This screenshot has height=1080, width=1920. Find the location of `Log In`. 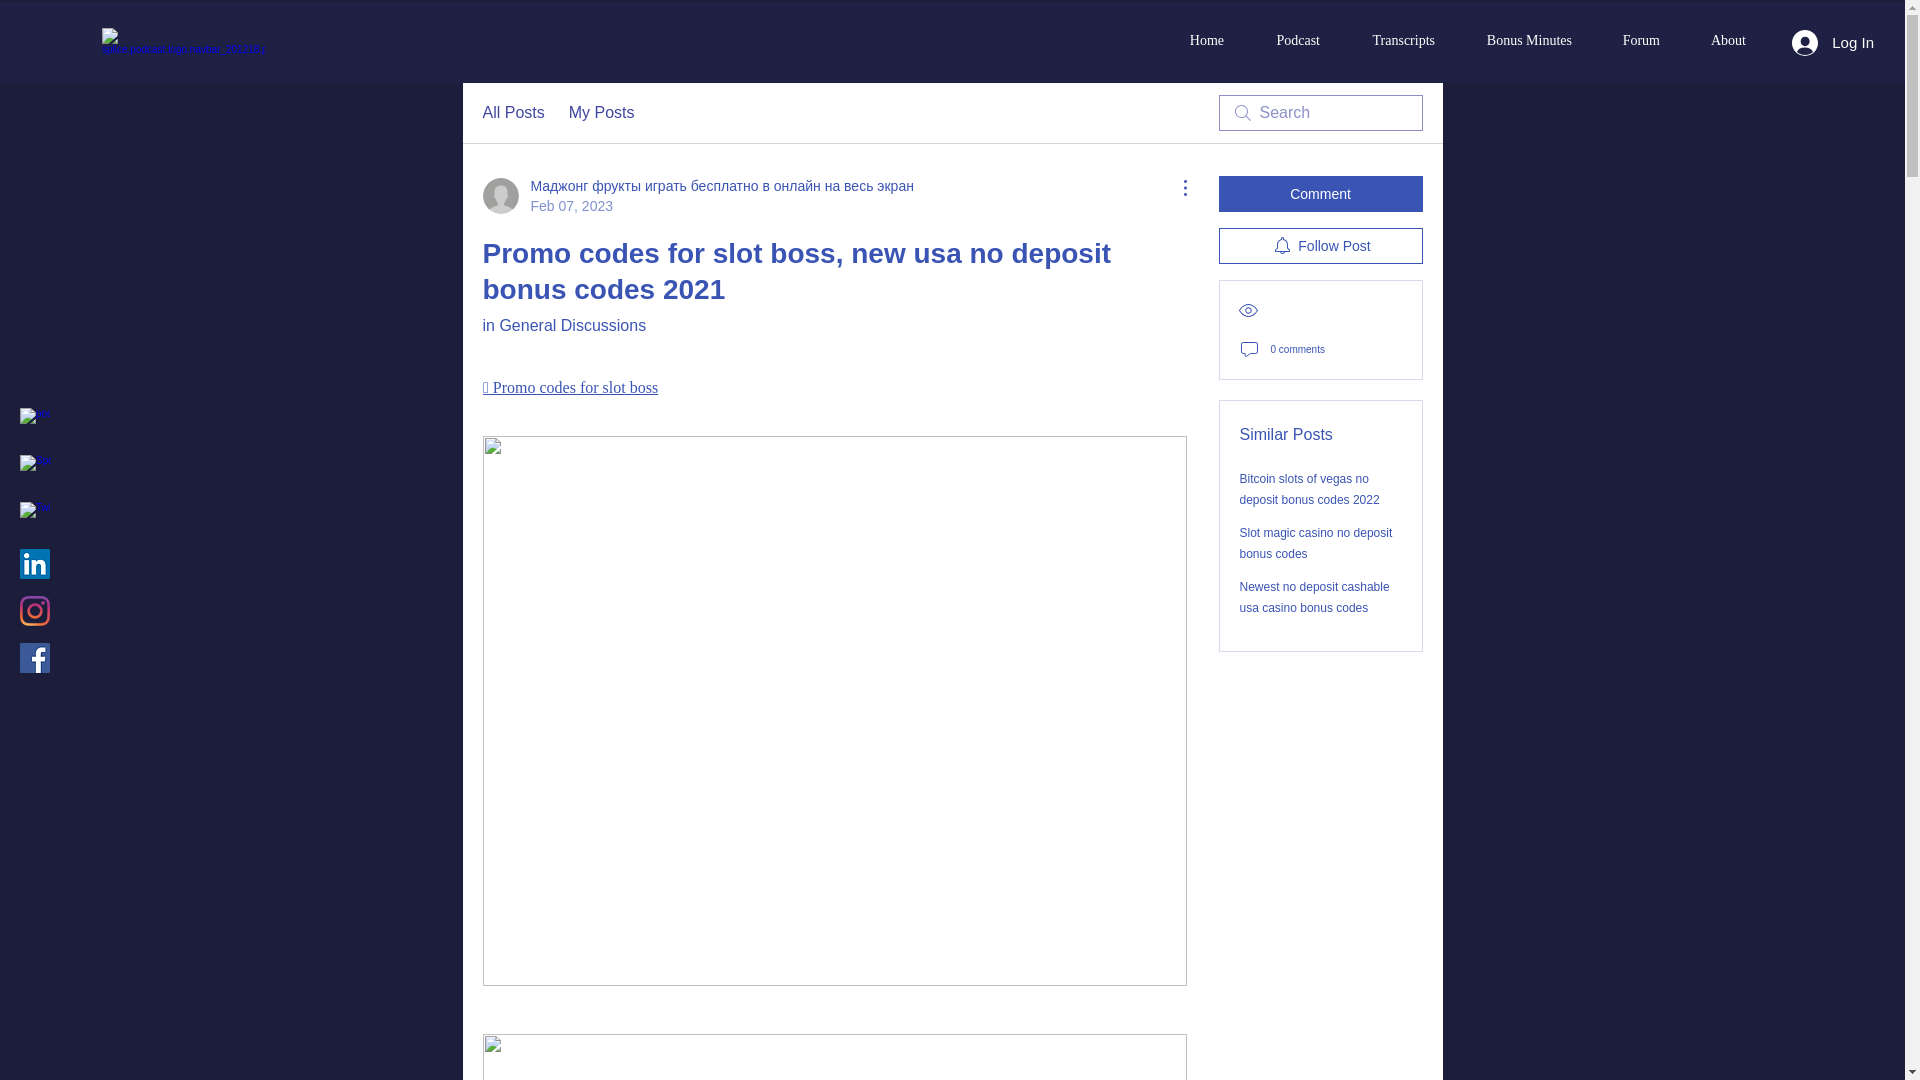

Log In is located at coordinates (1832, 42).